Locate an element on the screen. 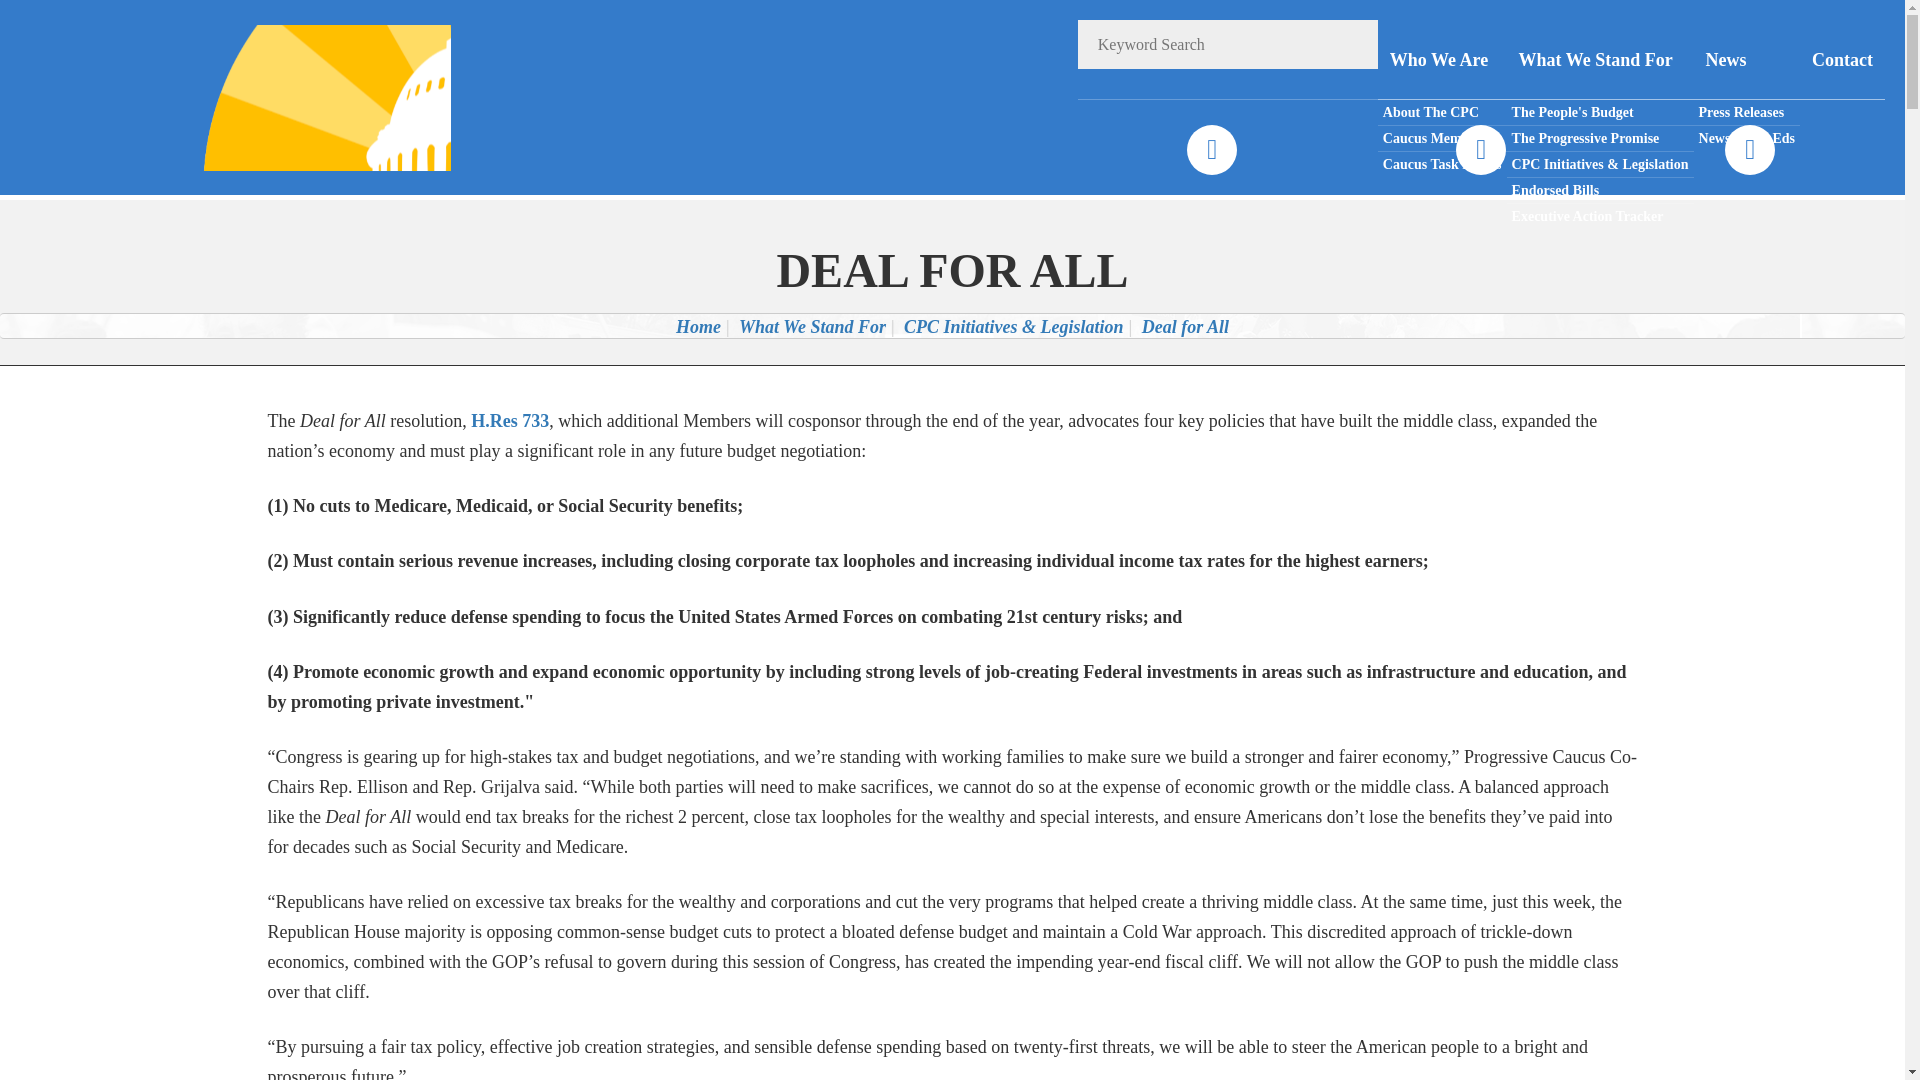  About The CPC is located at coordinates (1442, 113).